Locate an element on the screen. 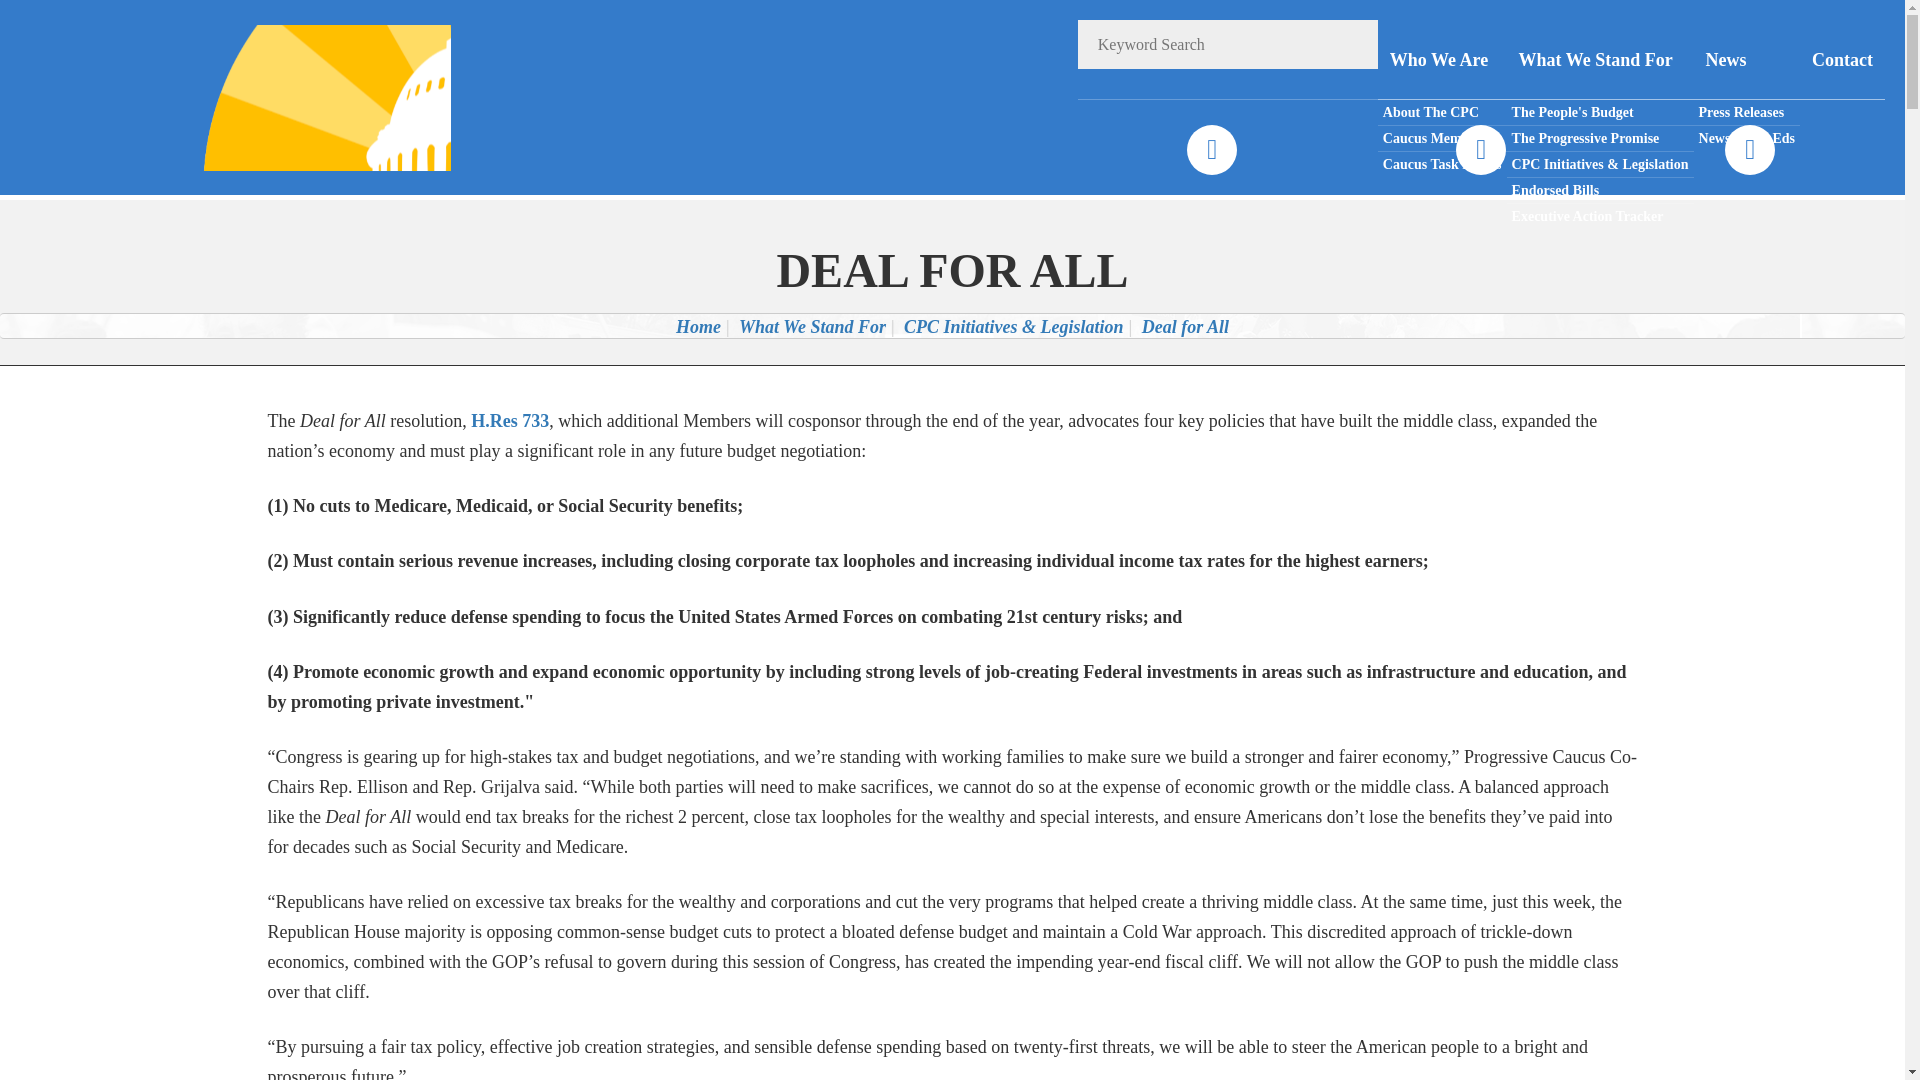  About The CPC is located at coordinates (1442, 113).